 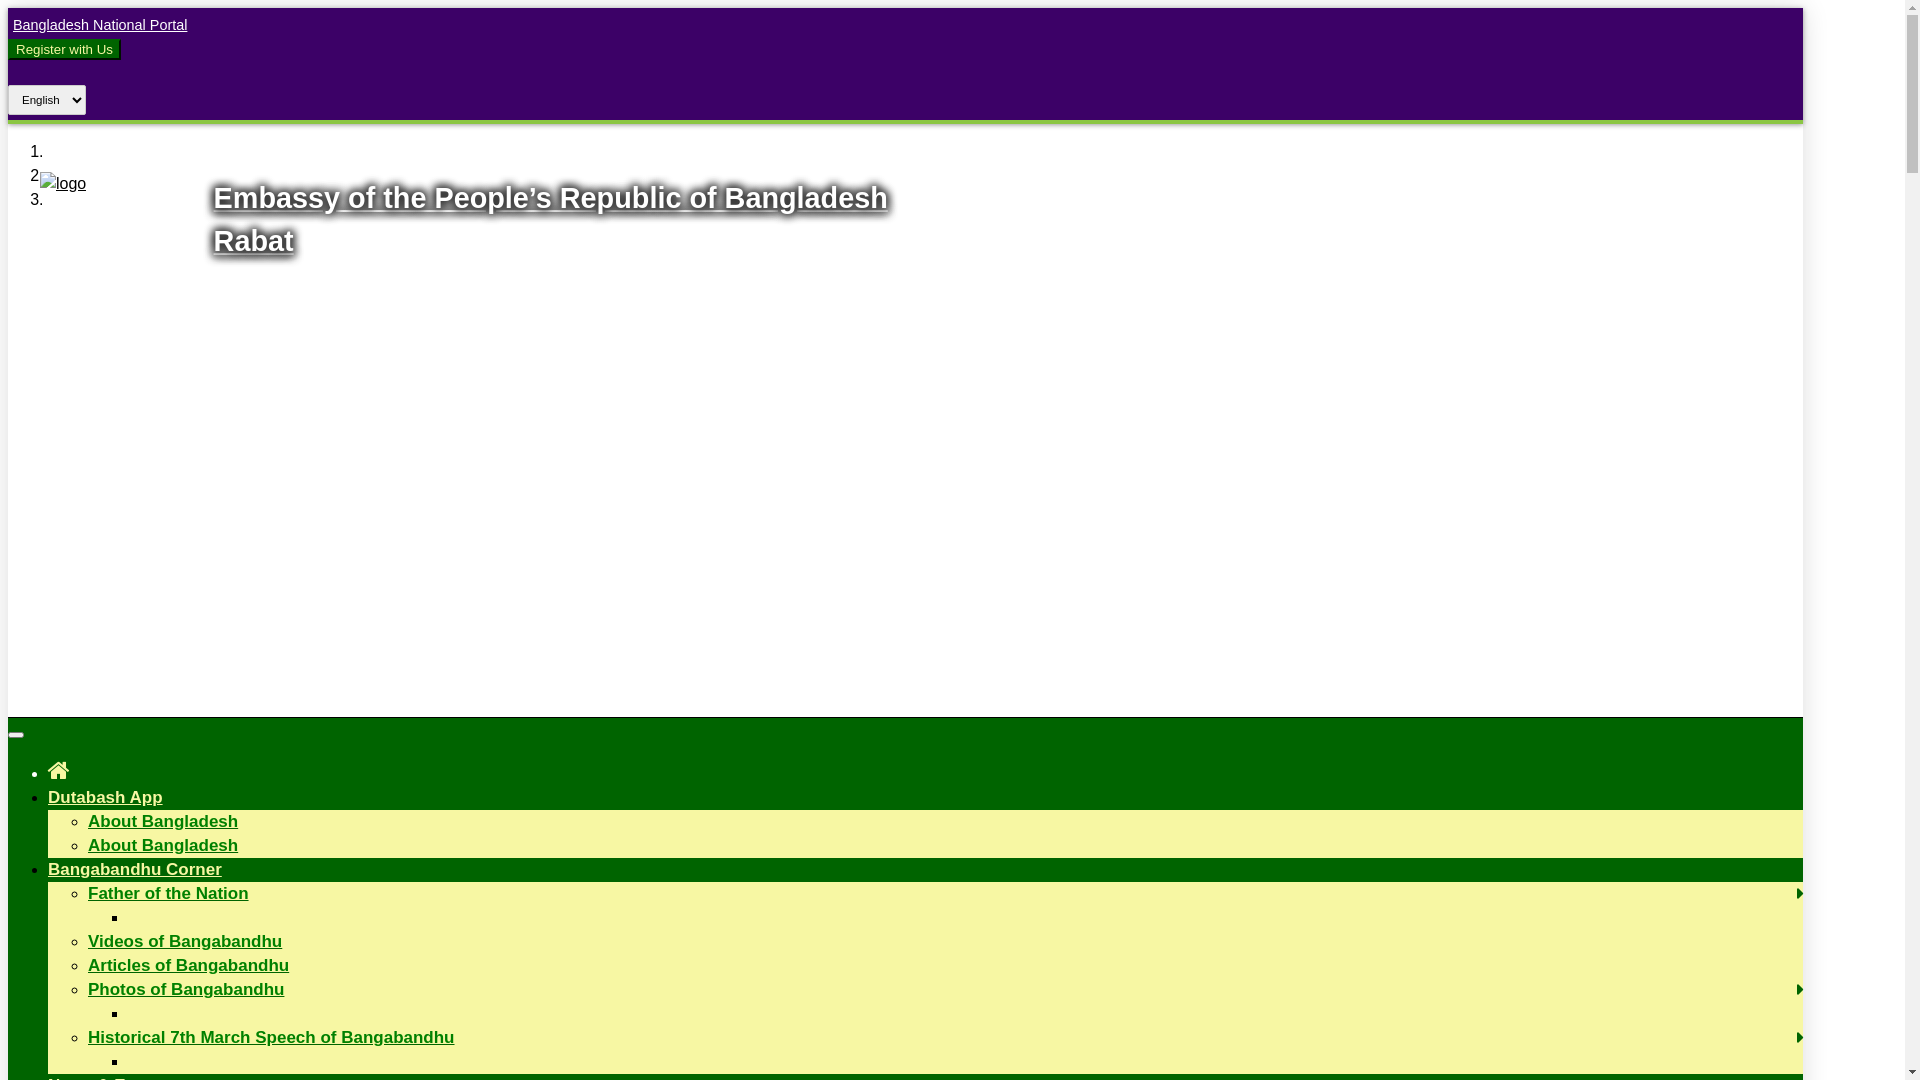 What do you see at coordinates (188, 966) in the screenshot?
I see `Articles of Bangabandhu` at bounding box center [188, 966].